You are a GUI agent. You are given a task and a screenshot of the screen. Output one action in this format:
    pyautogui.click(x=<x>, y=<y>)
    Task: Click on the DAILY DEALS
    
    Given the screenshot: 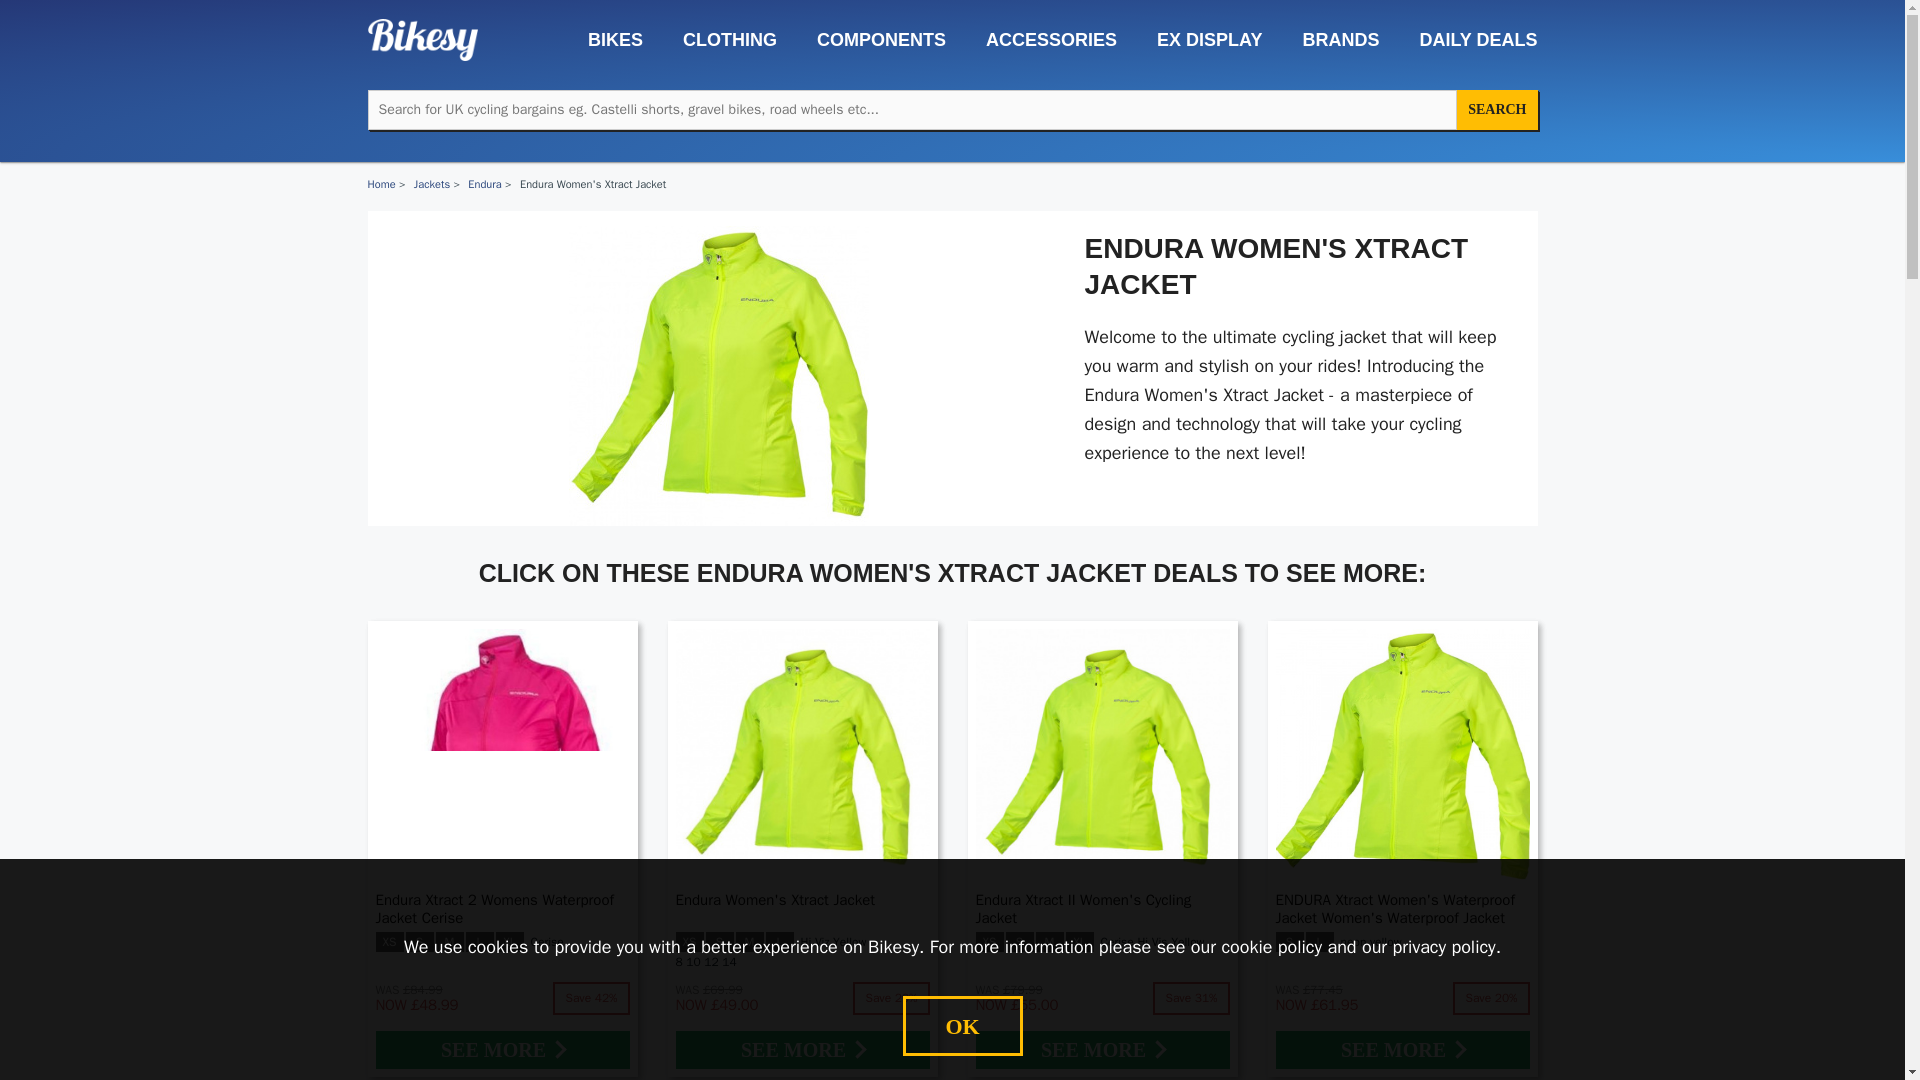 What is the action you would take?
    pyautogui.click(x=1468, y=40)
    